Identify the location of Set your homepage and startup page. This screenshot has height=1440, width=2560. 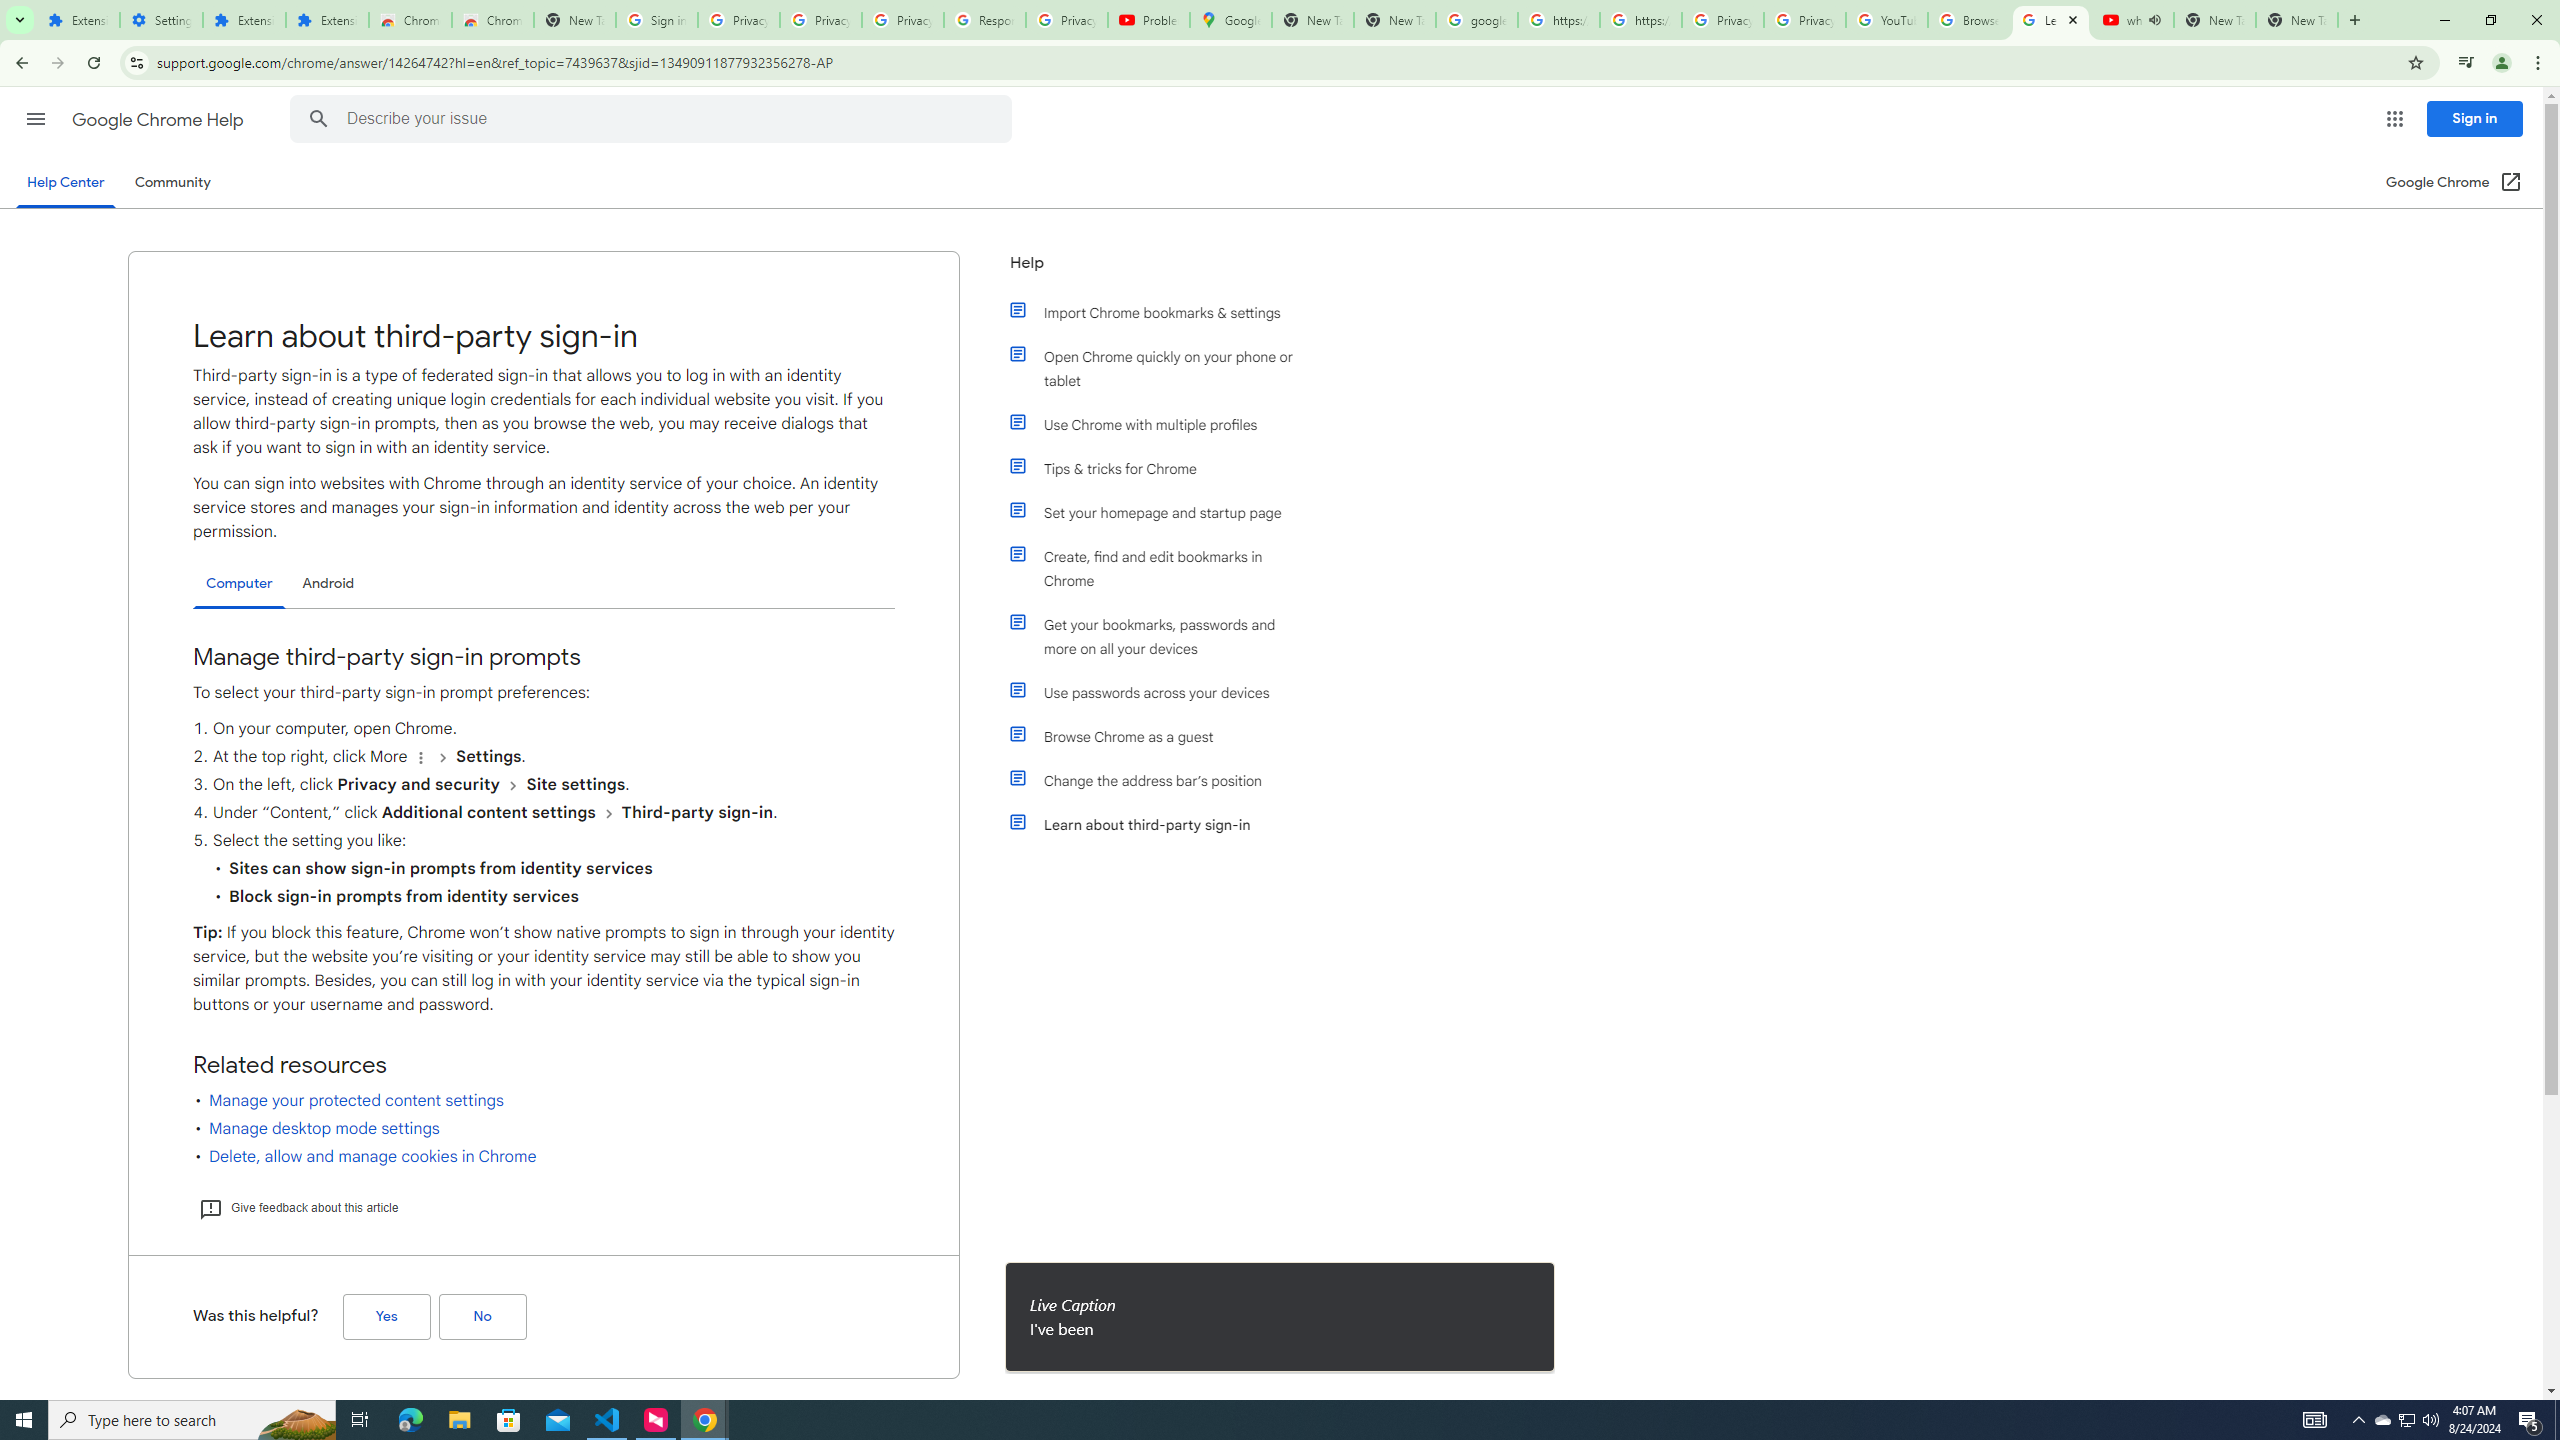
(1163, 513).